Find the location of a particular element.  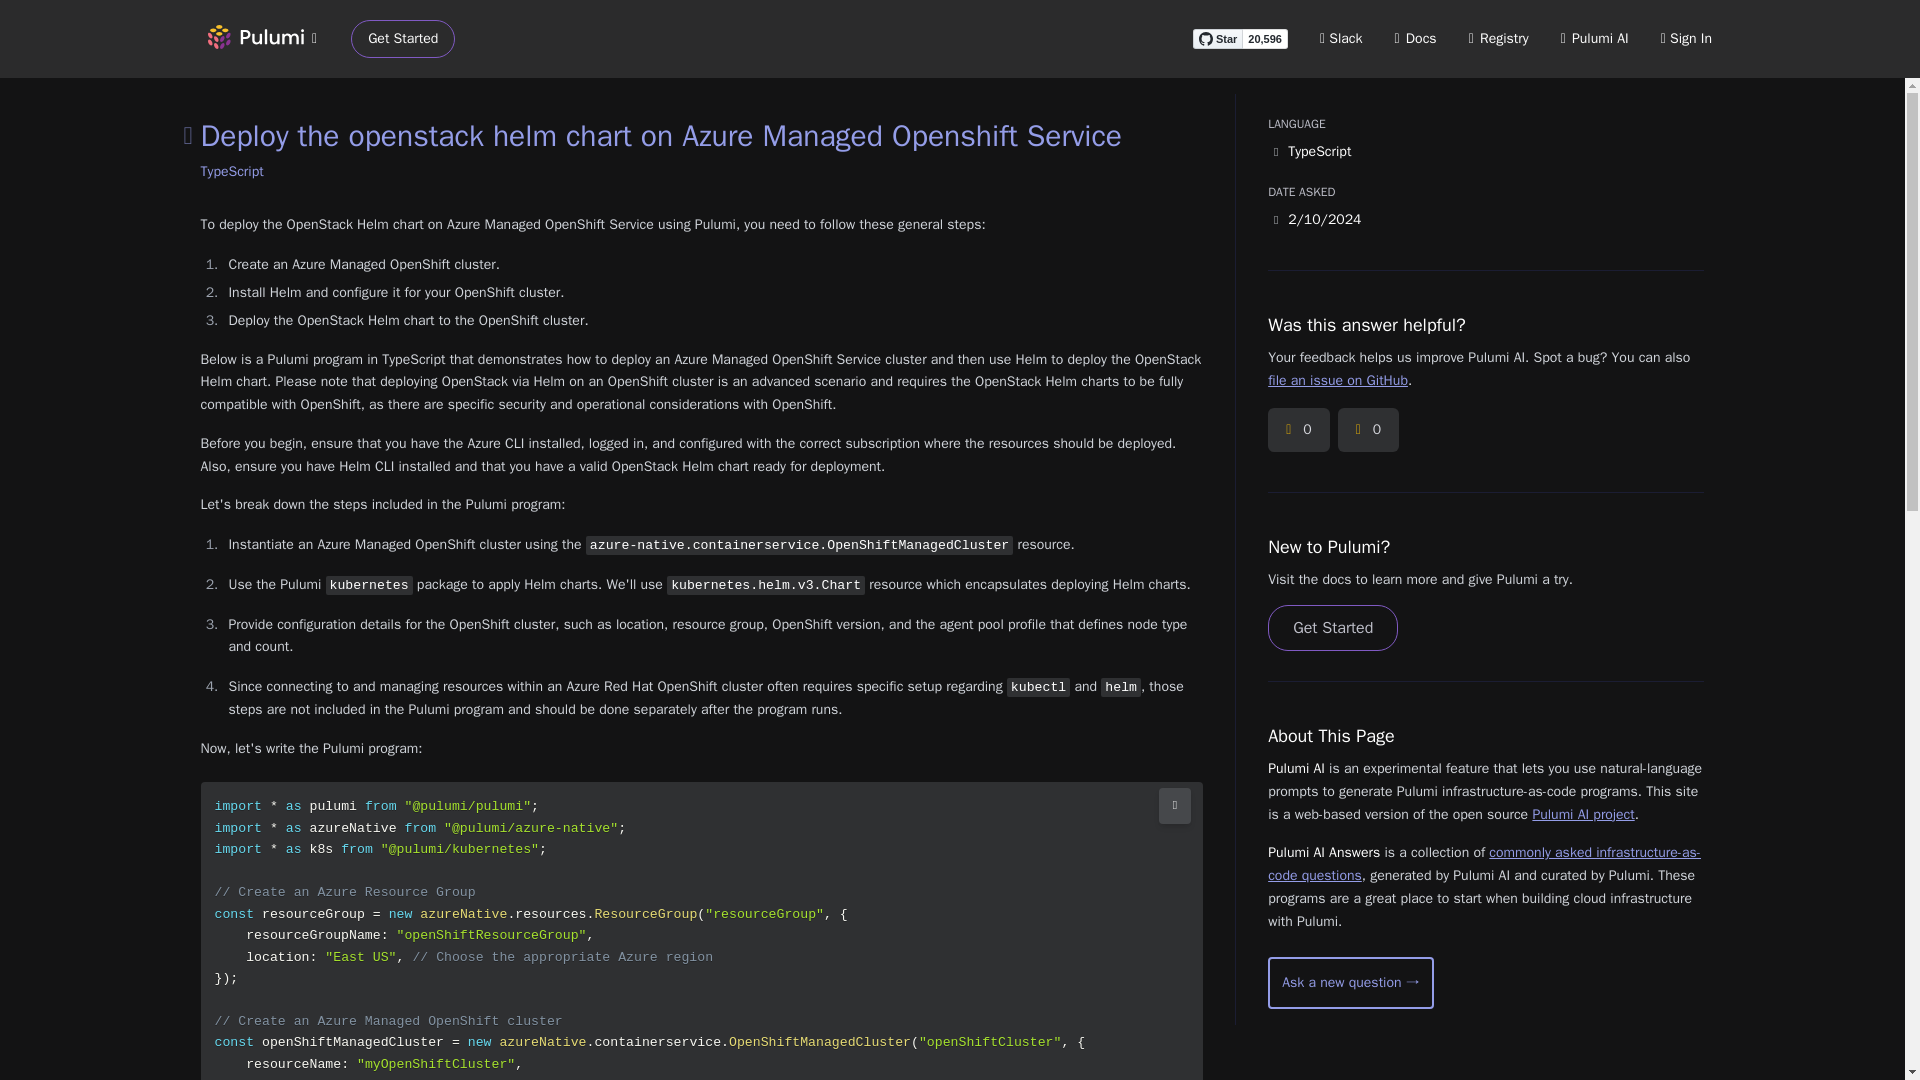

Get Started is located at coordinates (403, 39).